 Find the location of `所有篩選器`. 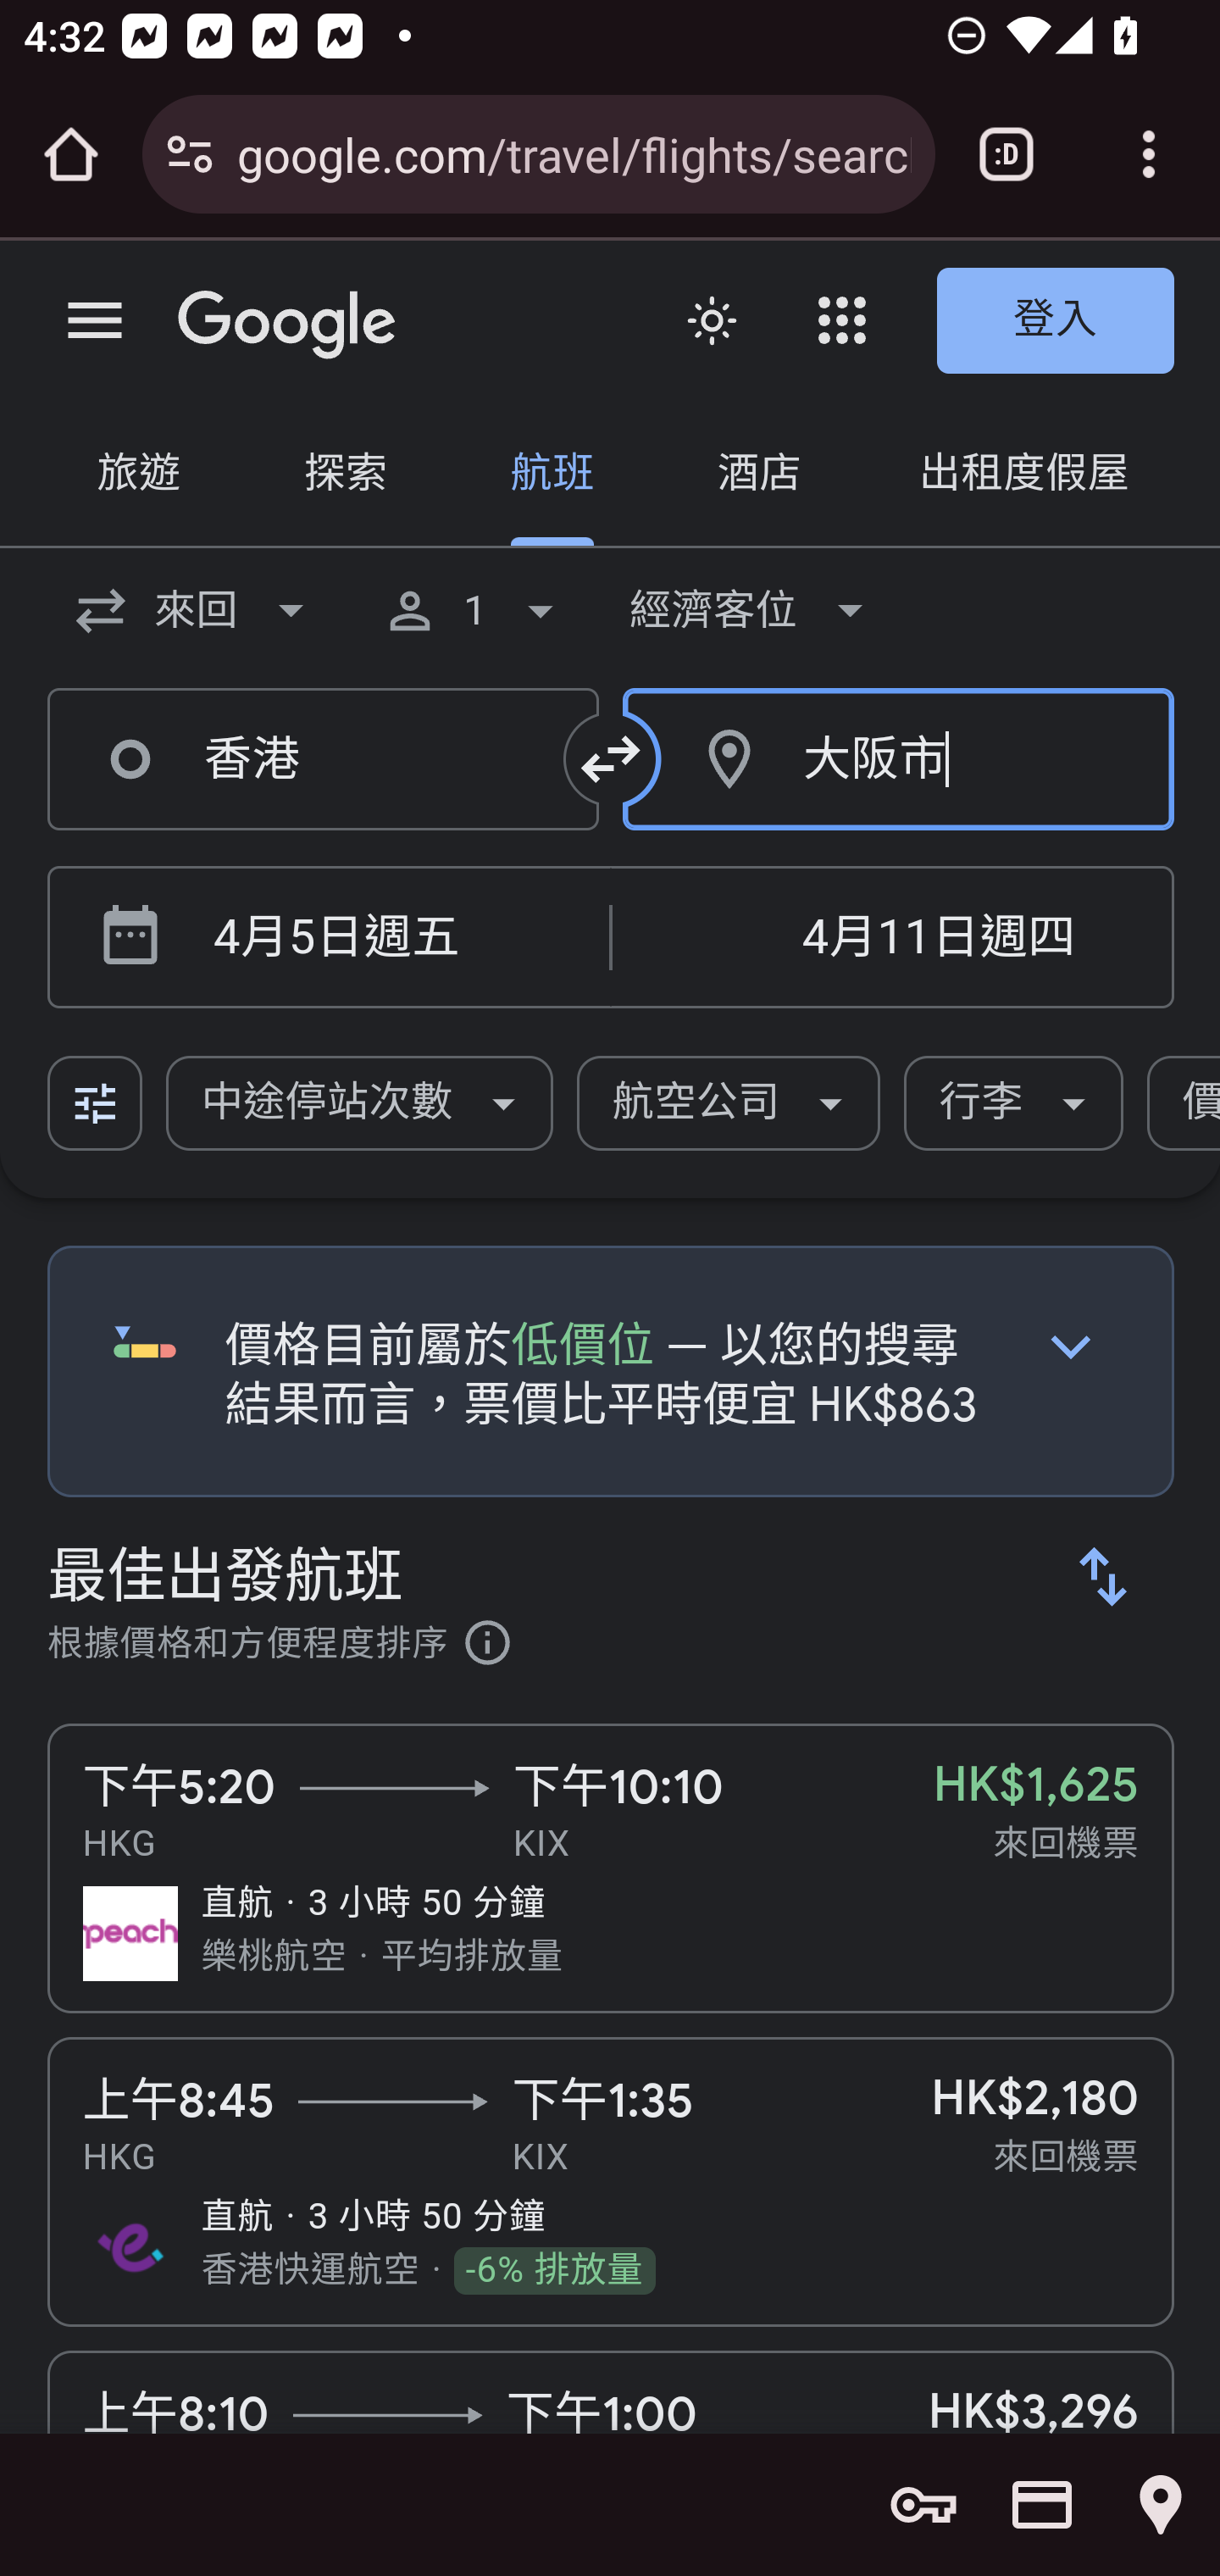

所有篩選器 is located at coordinates (97, 1103).